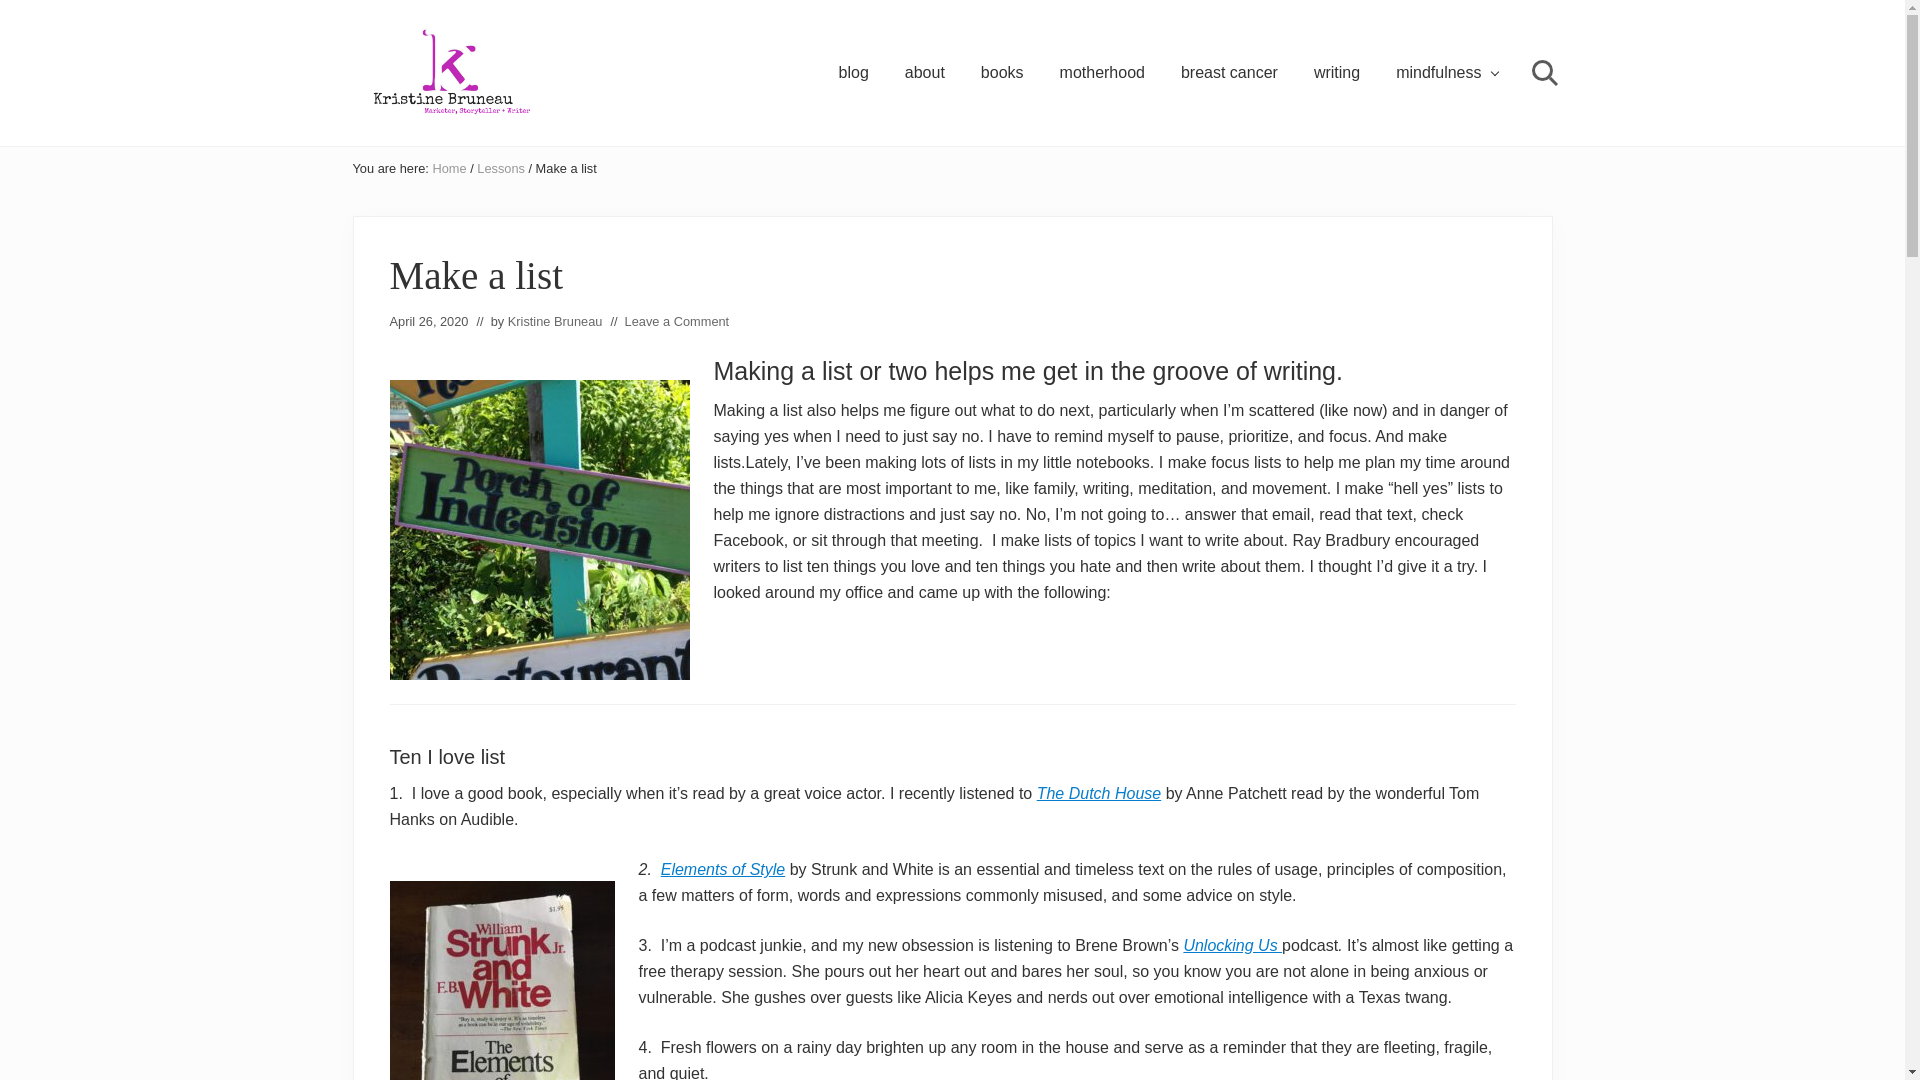 The image size is (1920, 1080). I want to click on writing, so click(1336, 73).